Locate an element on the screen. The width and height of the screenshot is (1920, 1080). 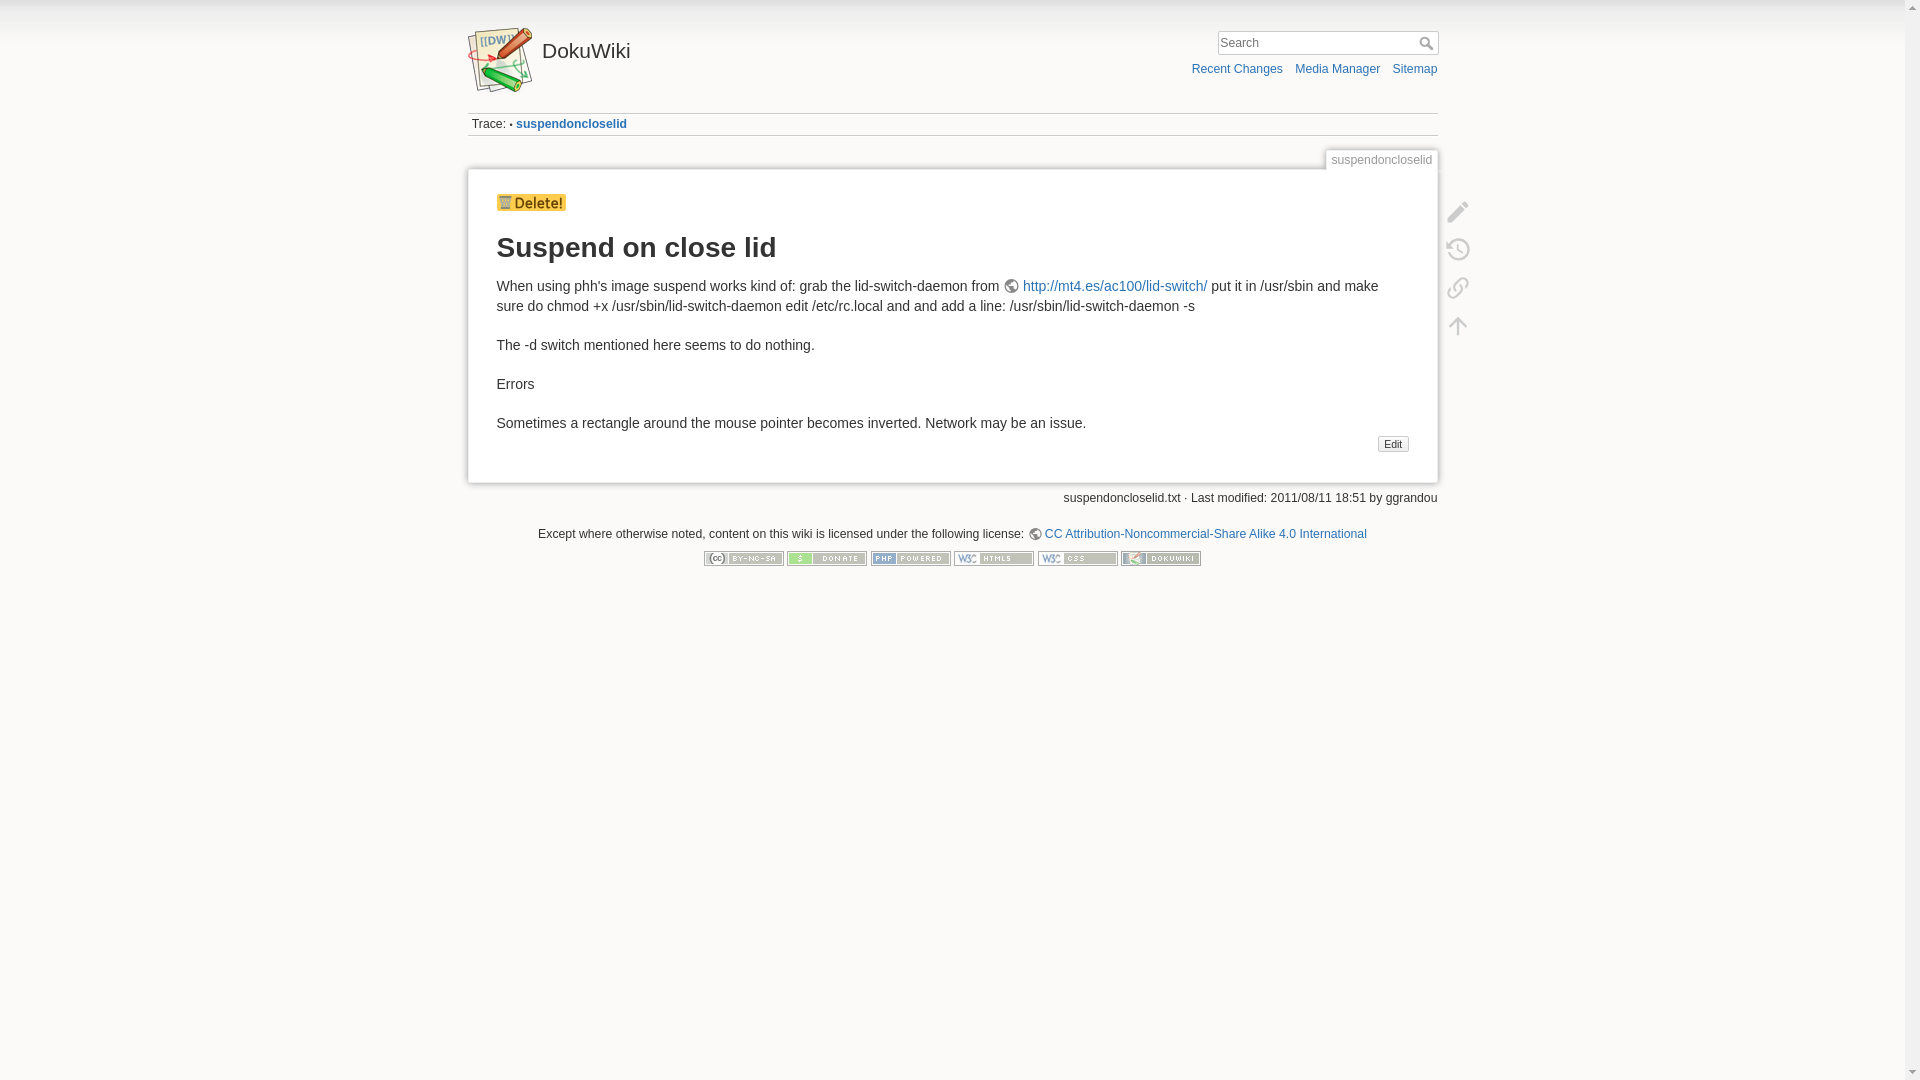
Edit is located at coordinates (1394, 444).